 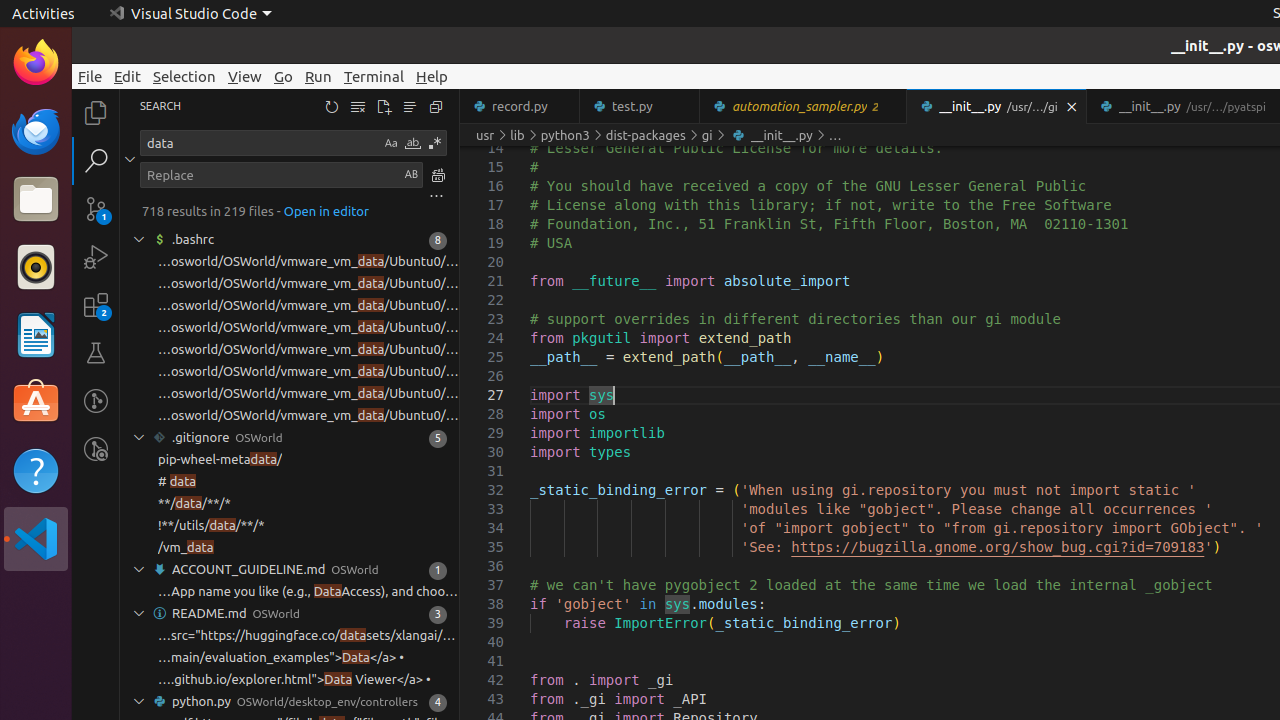 I want to click on …osworld/OSWorld/vmware_vm_data/Ubuntu0/Ubuntu0.vmx", so click(x=308, y=262).